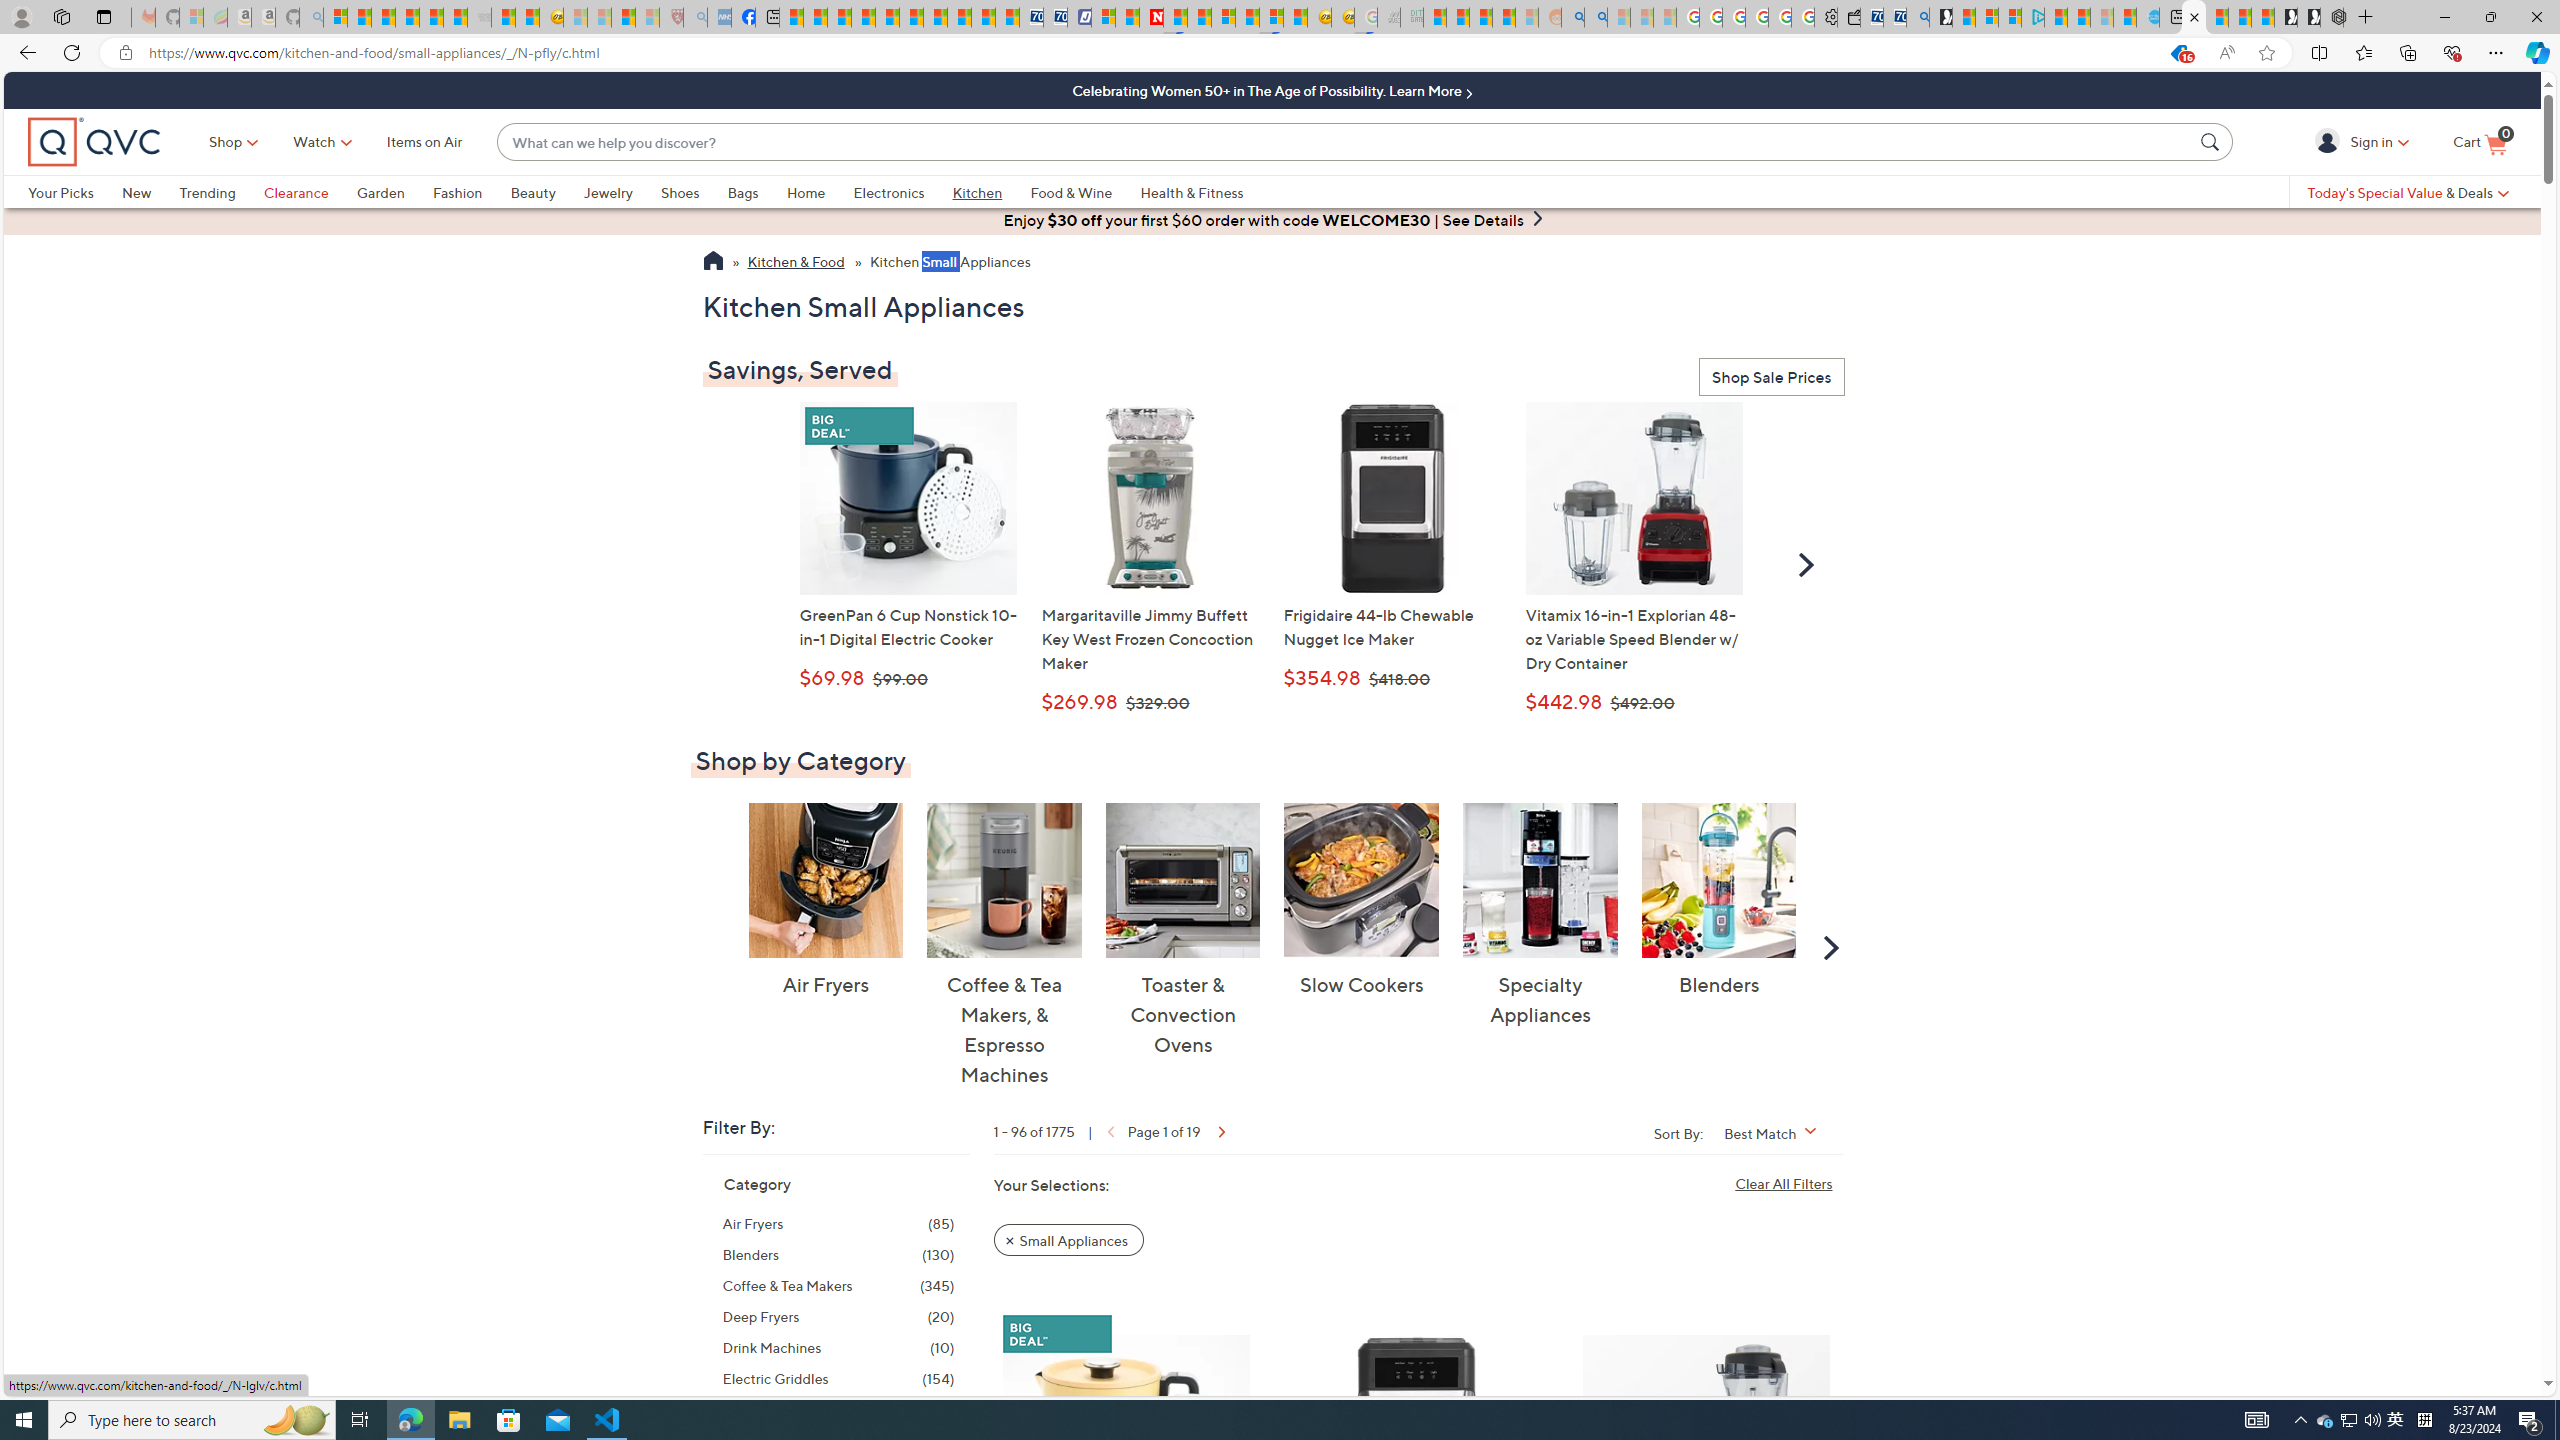 The image size is (2560, 1440). What do you see at coordinates (384, 17) in the screenshot?
I see `The Weather Channel - MSN` at bounding box center [384, 17].